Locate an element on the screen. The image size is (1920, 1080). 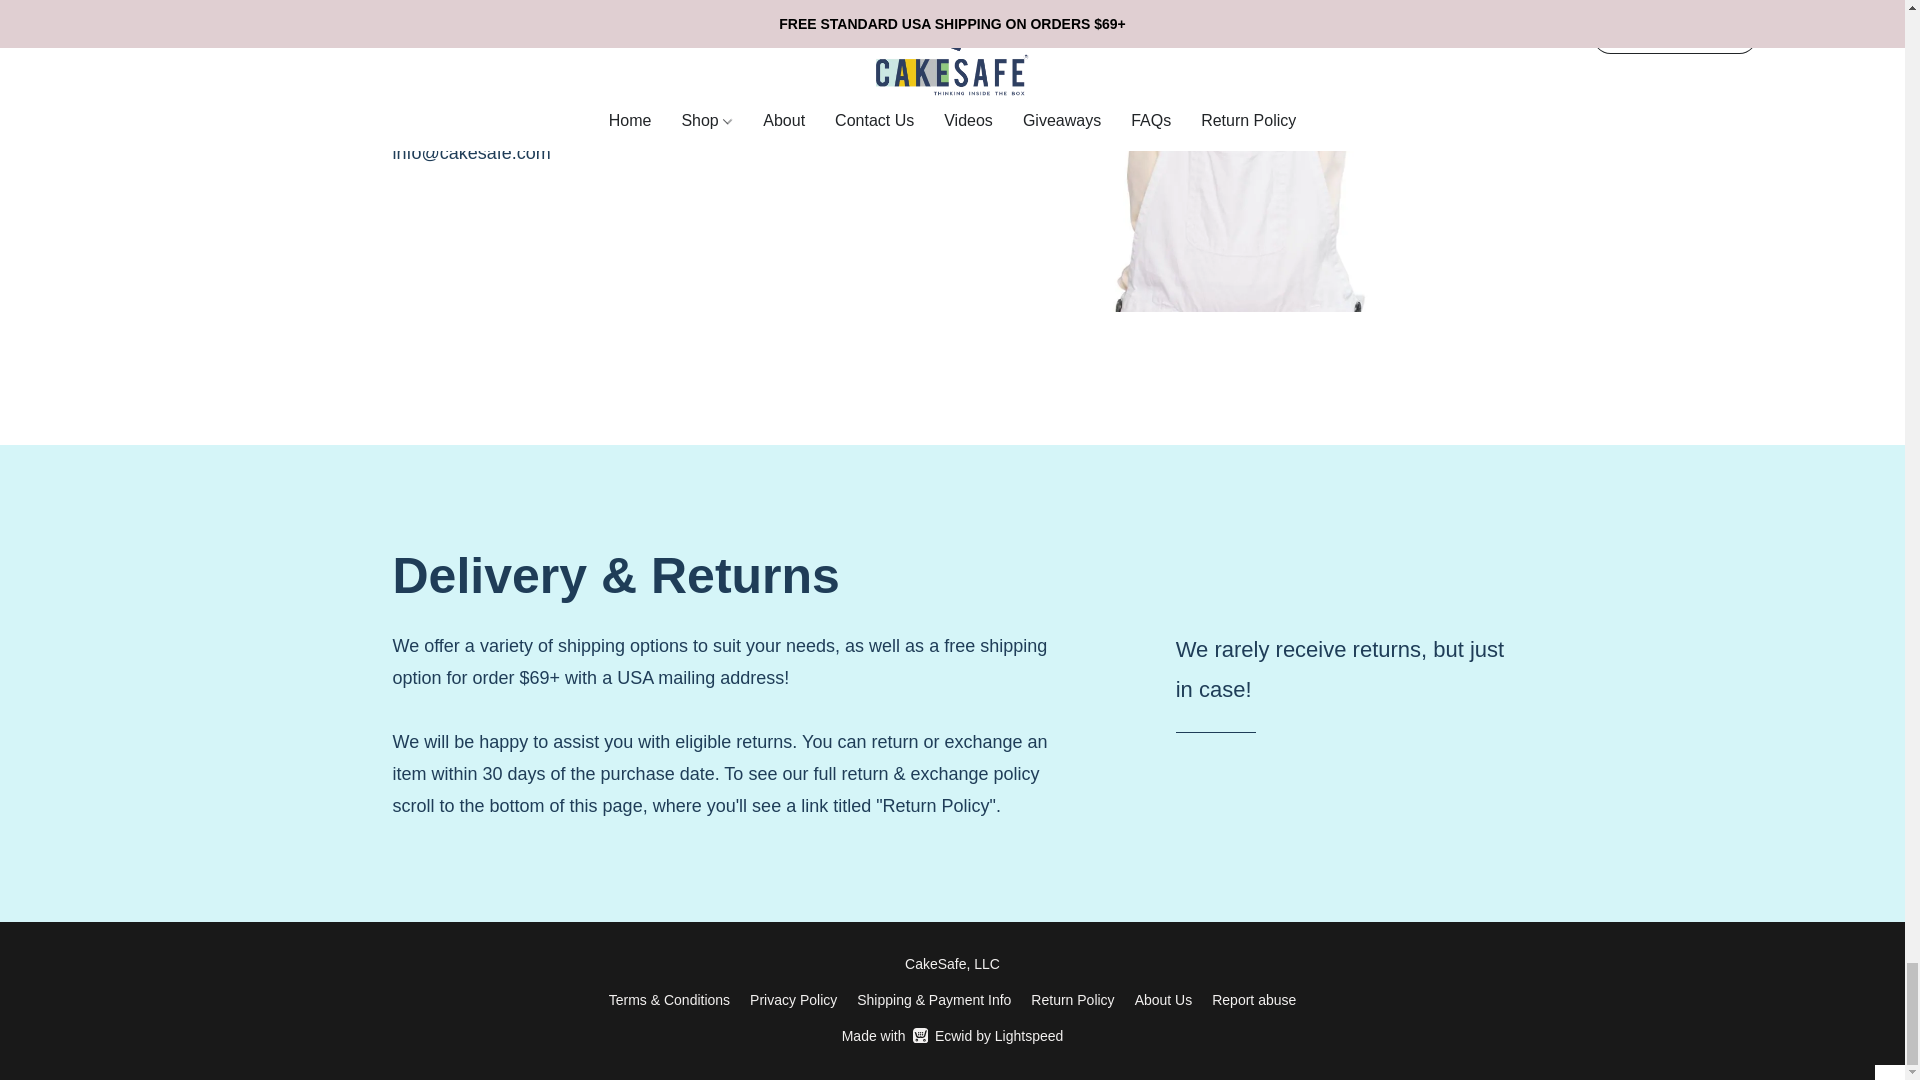
Return Policy is located at coordinates (1072, 1000).